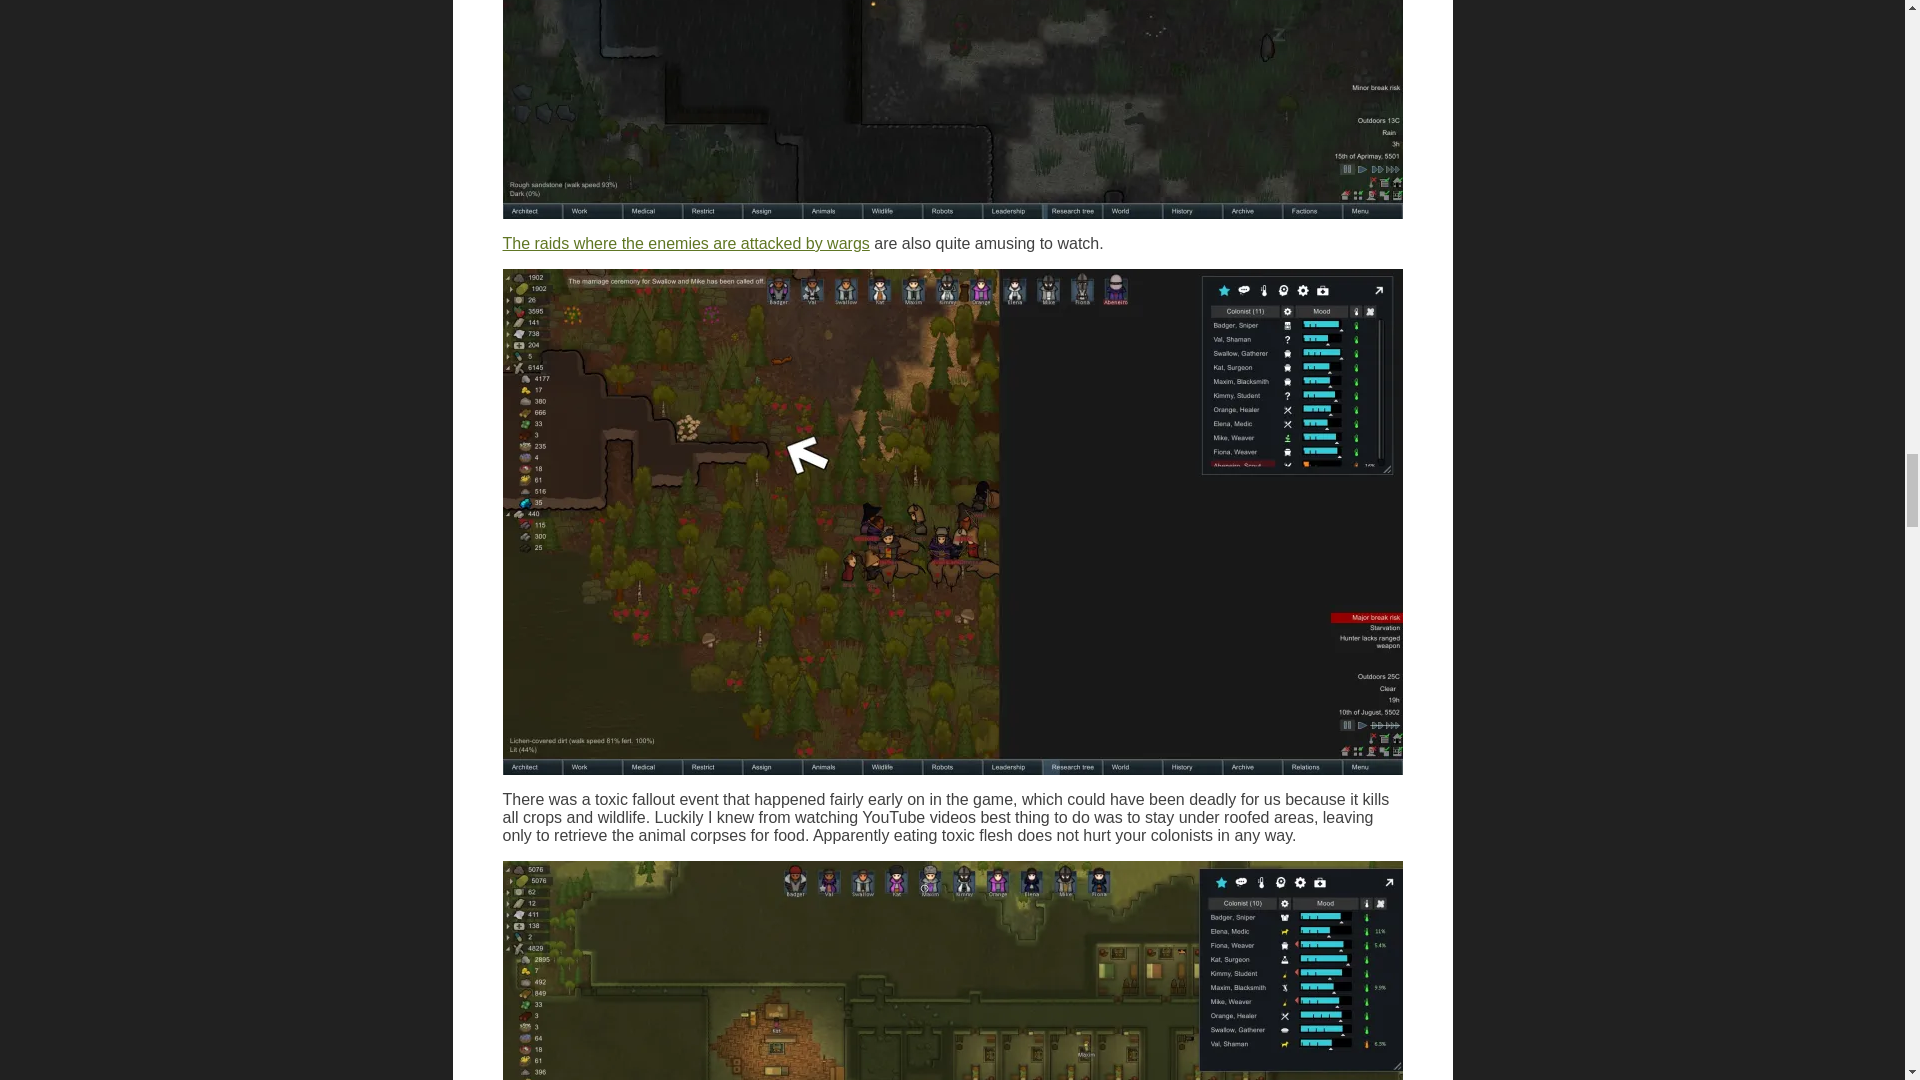 This screenshot has width=1920, height=1080. Describe the element at coordinates (685, 243) in the screenshot. I see `The raids where the enemies are attacked by wargs` at that location.